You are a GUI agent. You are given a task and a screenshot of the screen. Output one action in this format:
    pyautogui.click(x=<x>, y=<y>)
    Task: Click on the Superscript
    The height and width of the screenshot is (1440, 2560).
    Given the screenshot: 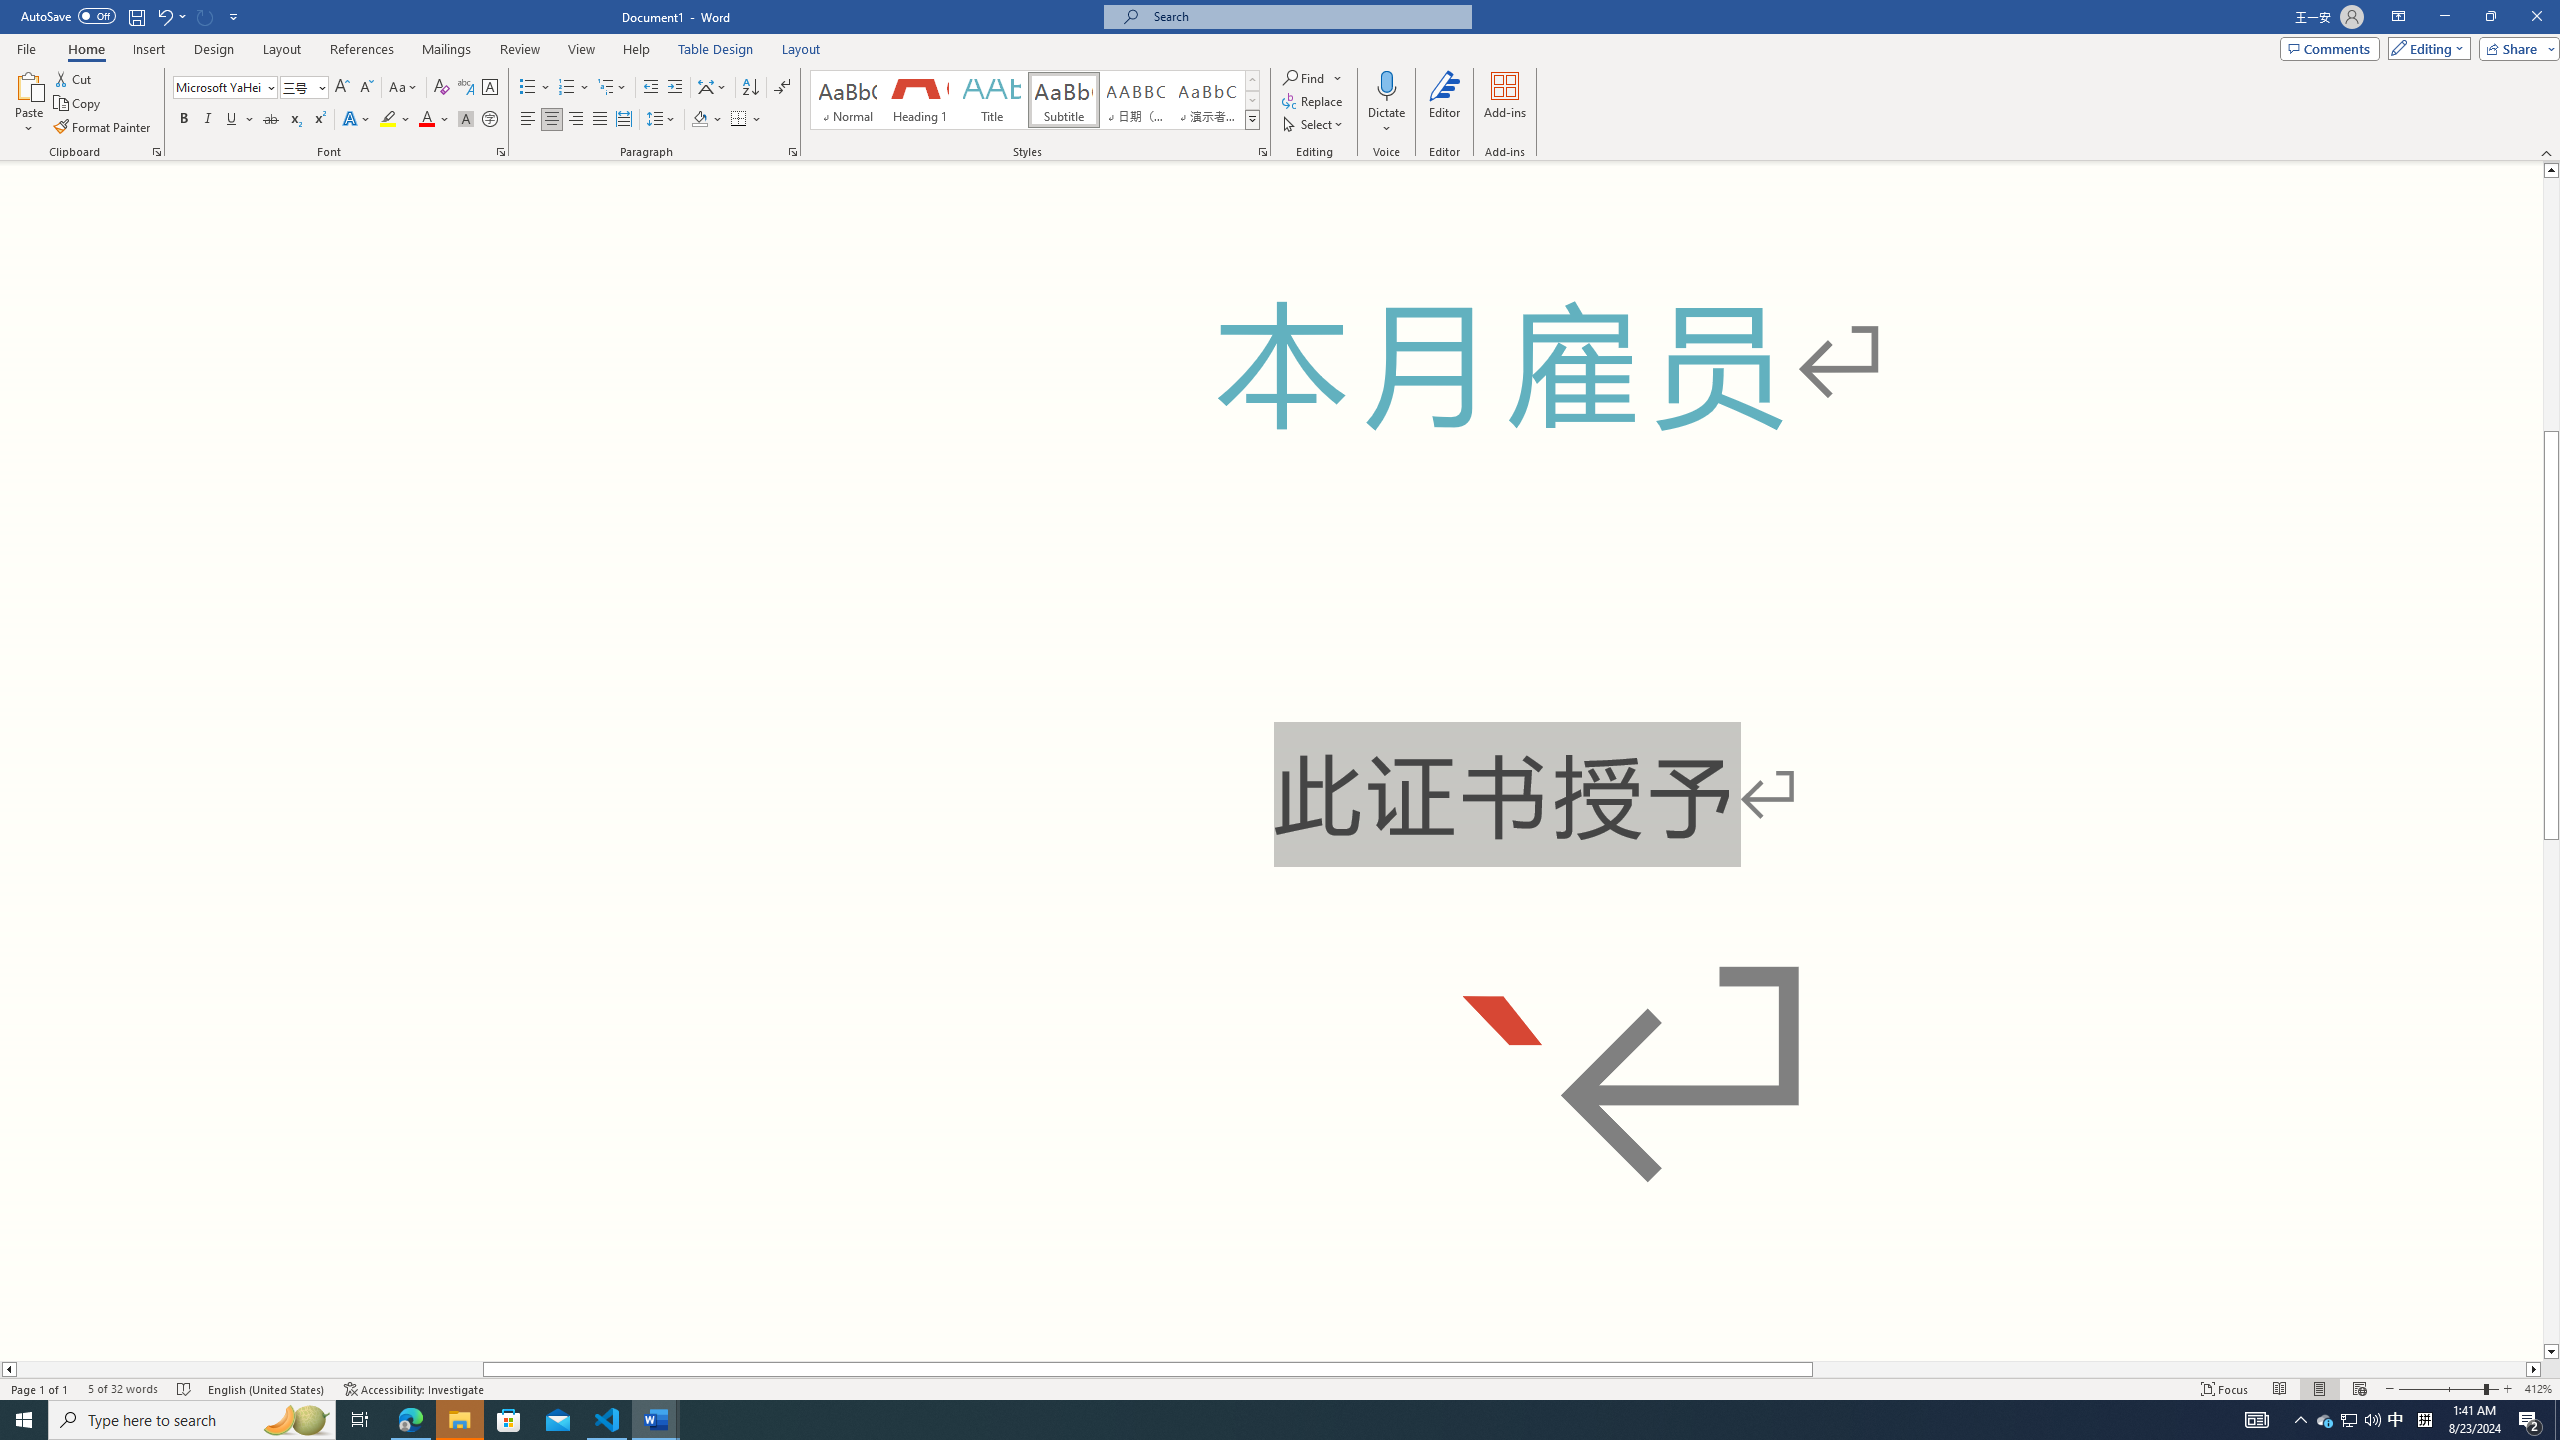 What is the action you would take?
    pyautogui.click(x=318, y=120)
    